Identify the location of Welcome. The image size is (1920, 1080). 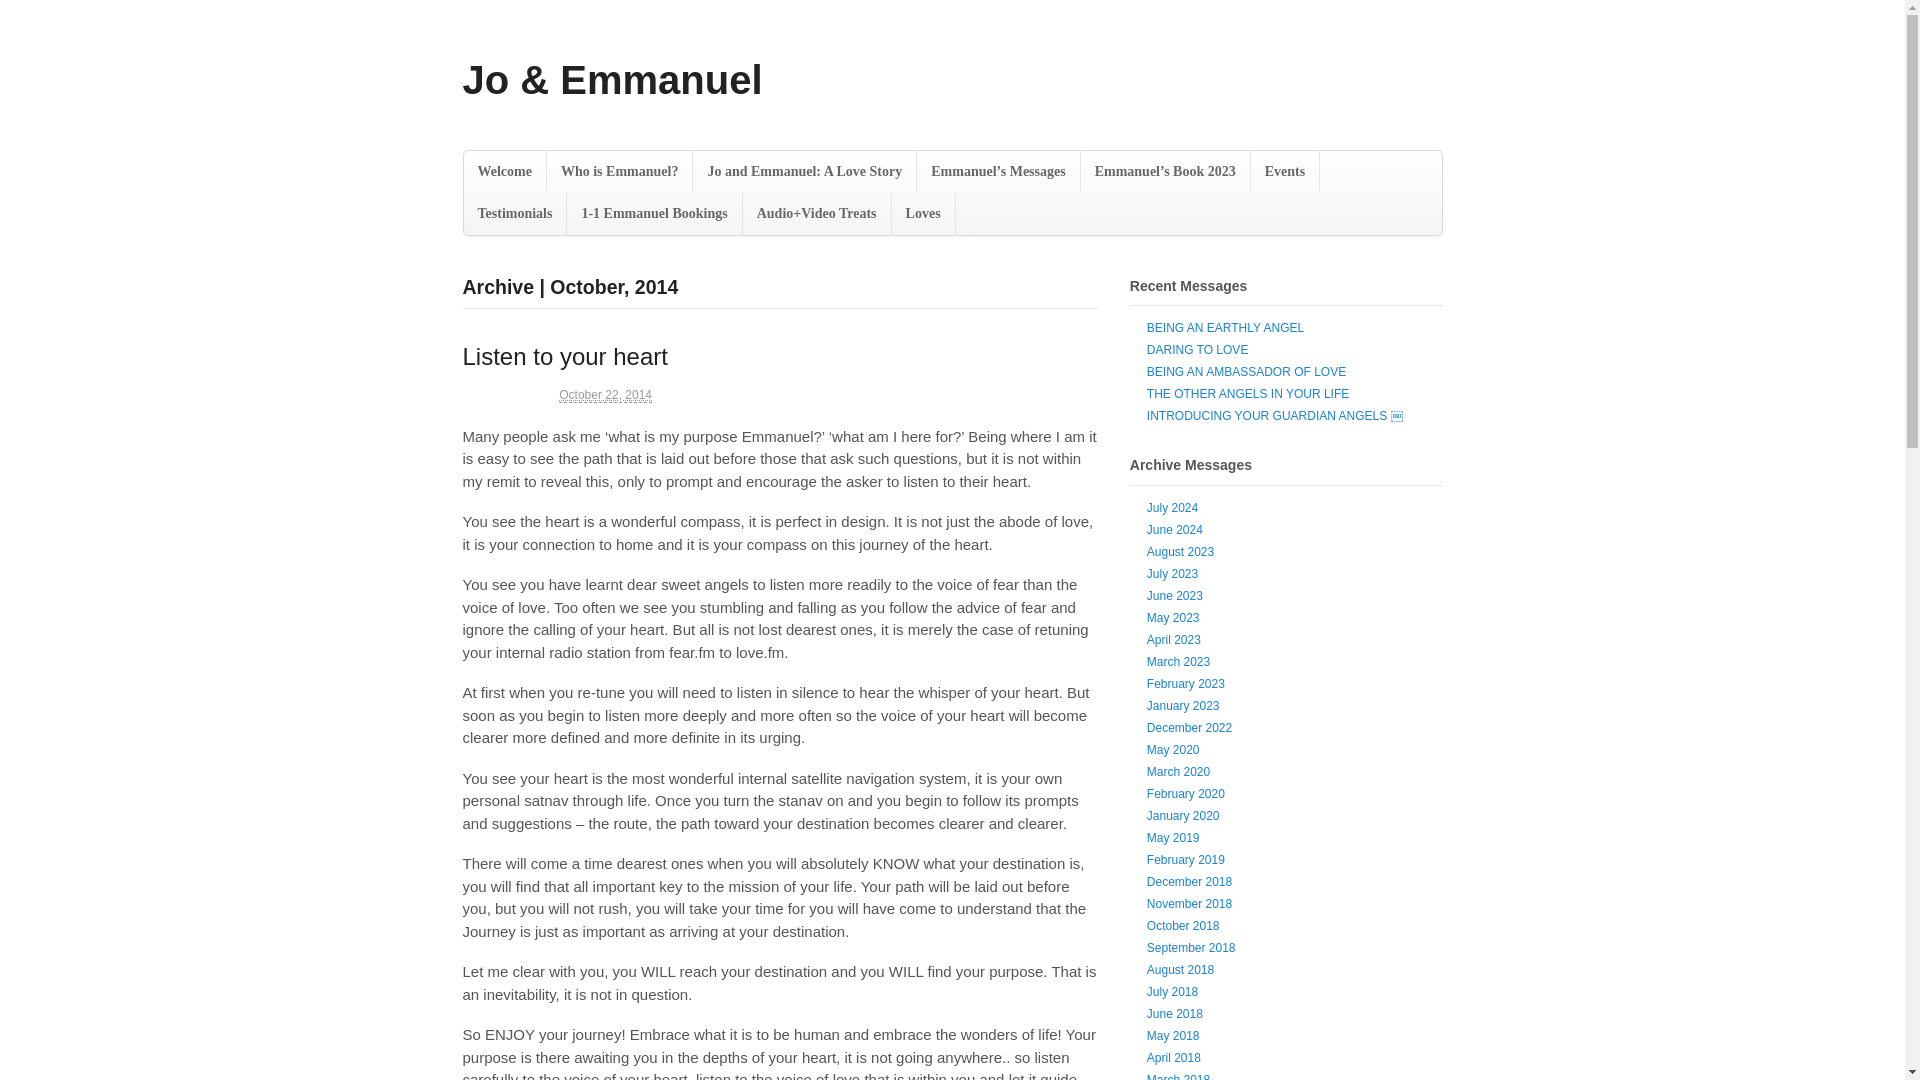
(504, 172).